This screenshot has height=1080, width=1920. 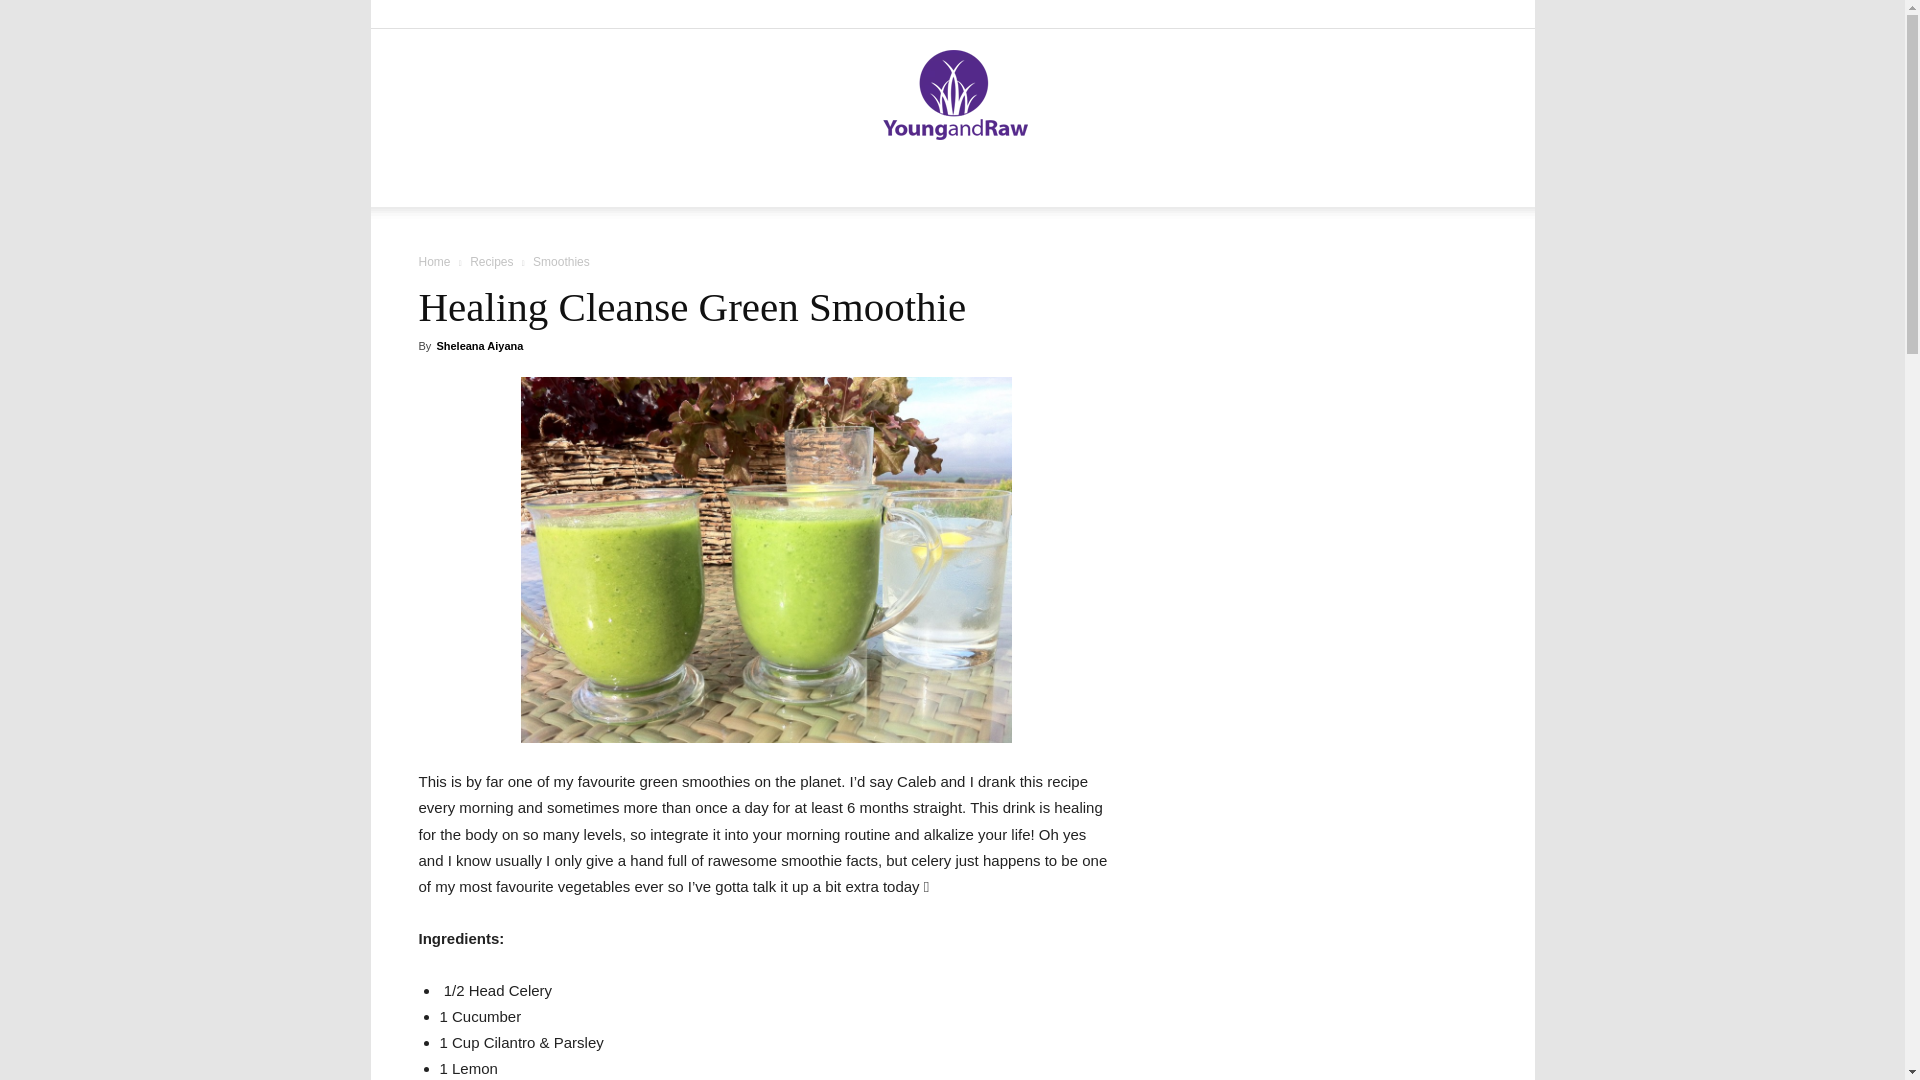 What do you see at coordinates (1438, 14) in the screenshot?
I see `RSS` at bounding box center [1438, 14].